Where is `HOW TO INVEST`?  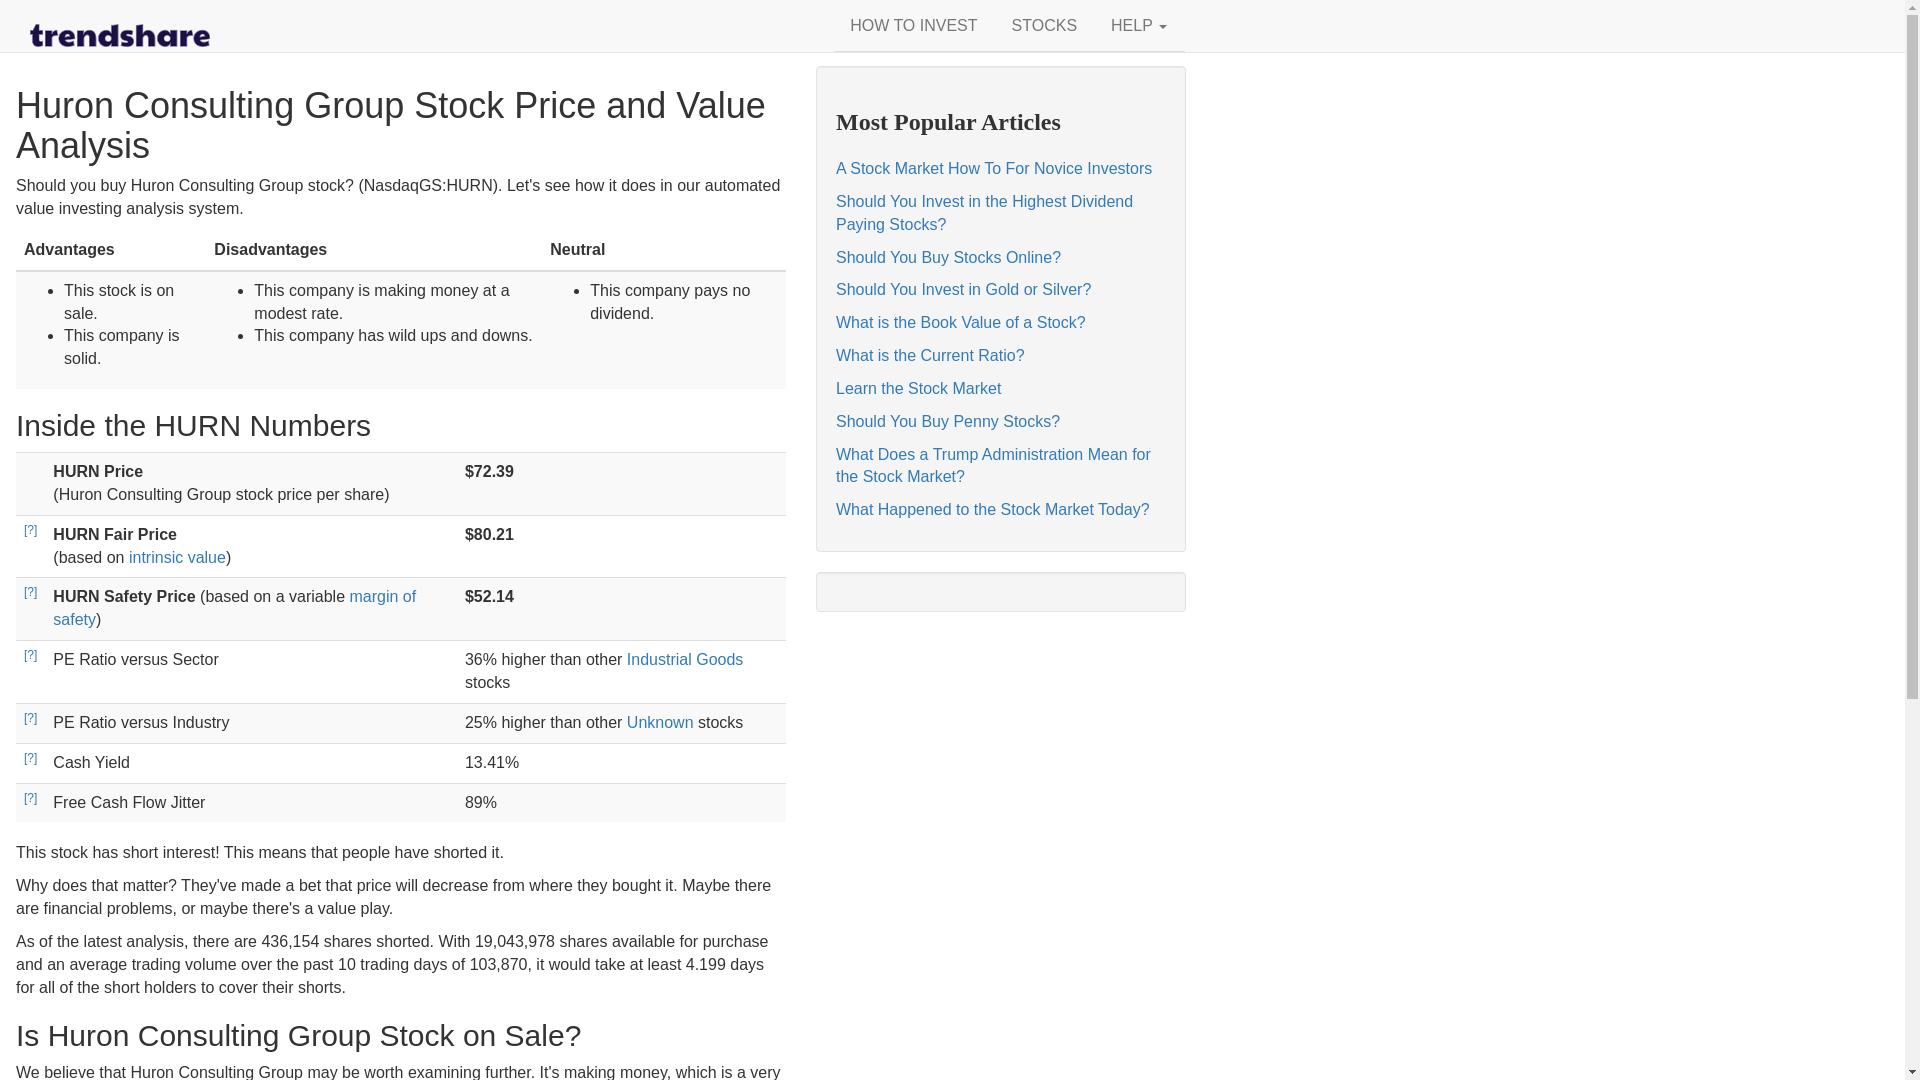 HOW TO INVEST is located at coordinates (912, 26).